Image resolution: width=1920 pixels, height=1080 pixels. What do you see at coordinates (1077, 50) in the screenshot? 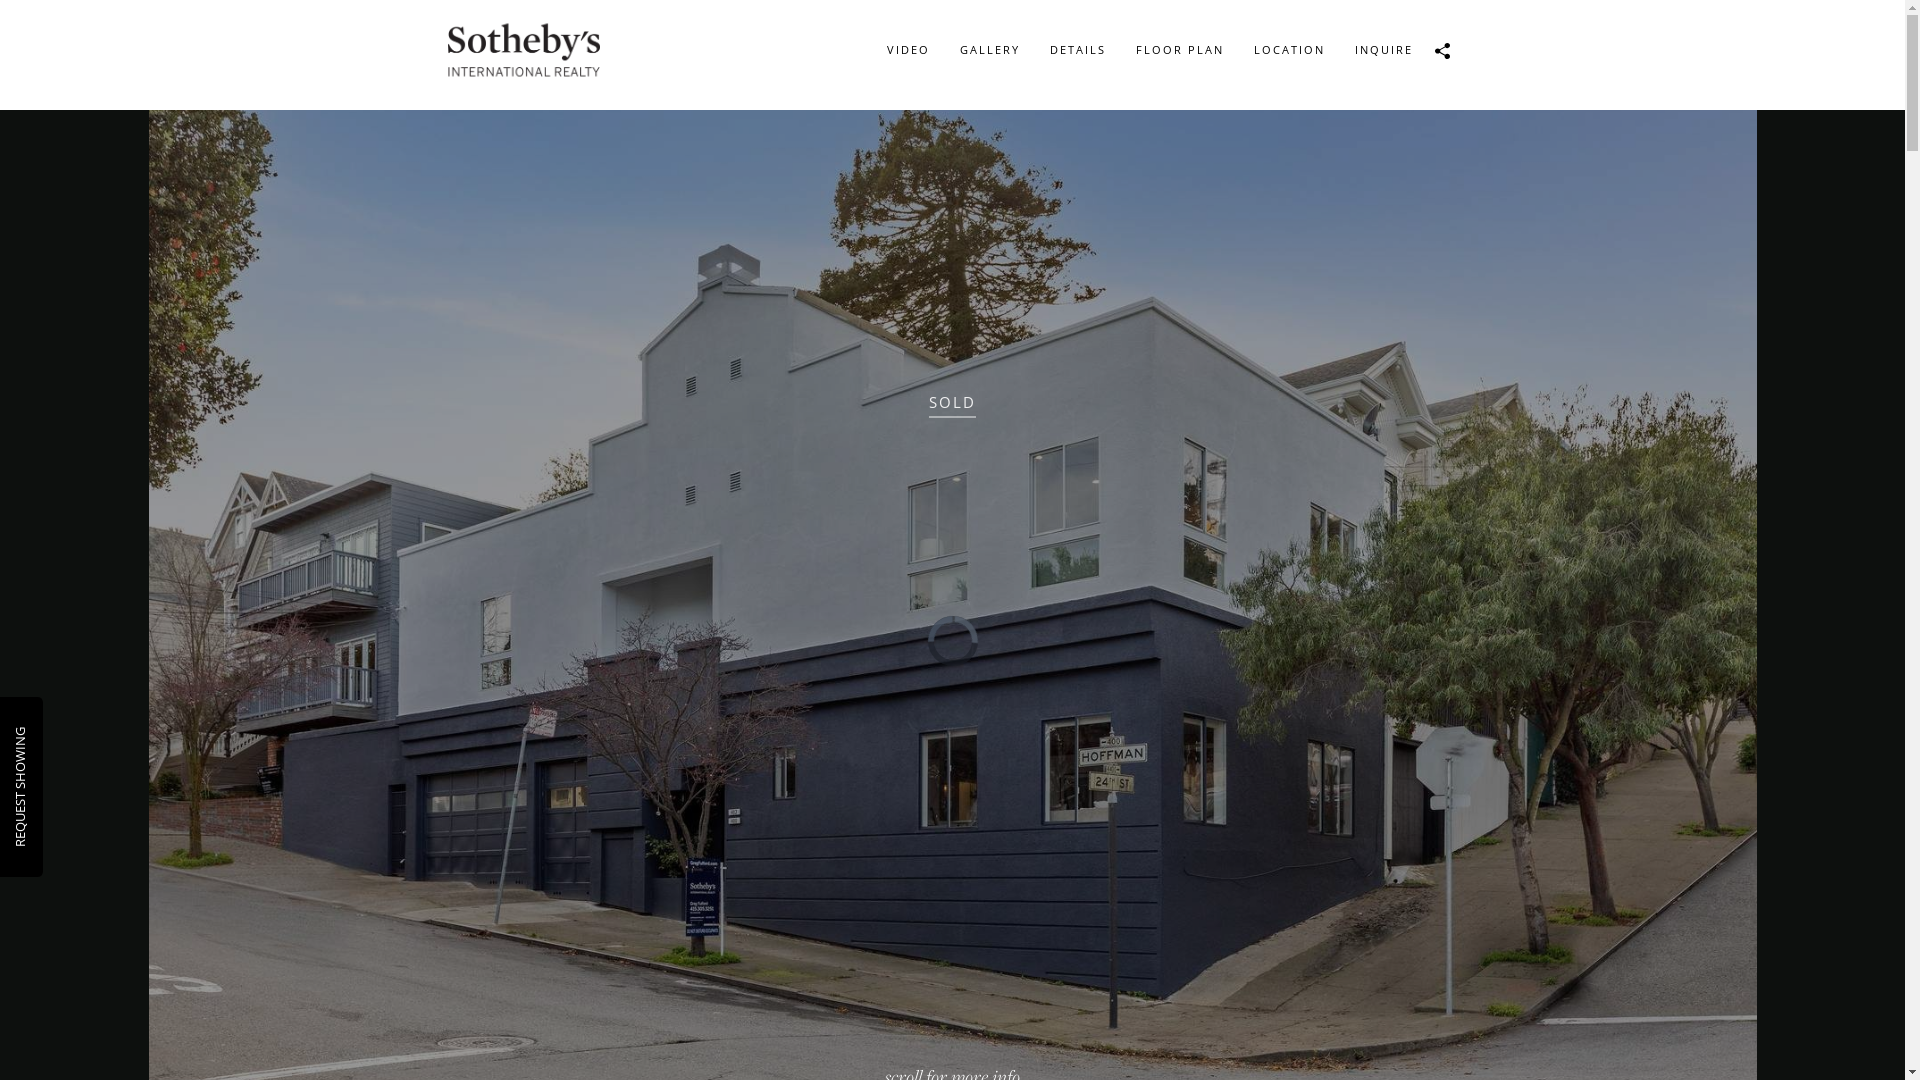
I see `DETAILS` at bounding box center [1077, 50].